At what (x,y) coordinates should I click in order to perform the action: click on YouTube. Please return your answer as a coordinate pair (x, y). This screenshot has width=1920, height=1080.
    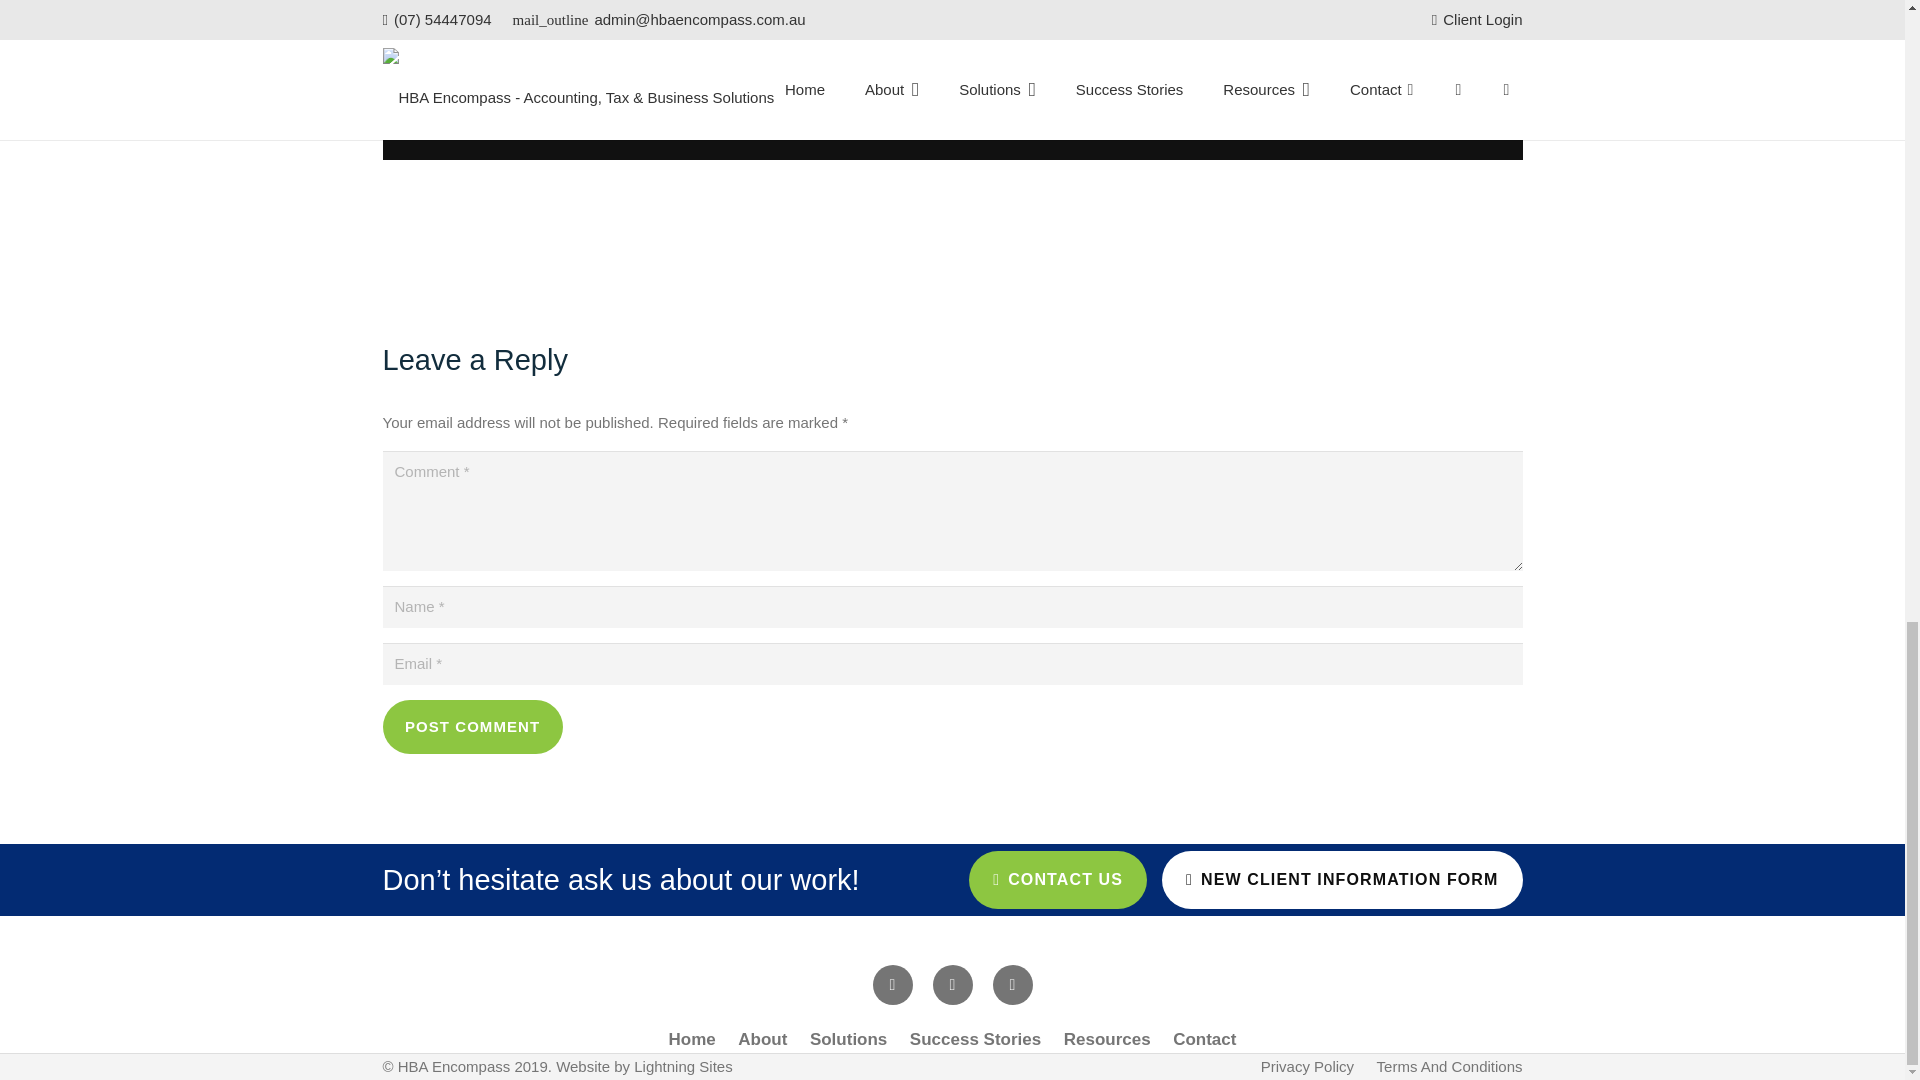
    Looking at the image, I should click on (951, 985).